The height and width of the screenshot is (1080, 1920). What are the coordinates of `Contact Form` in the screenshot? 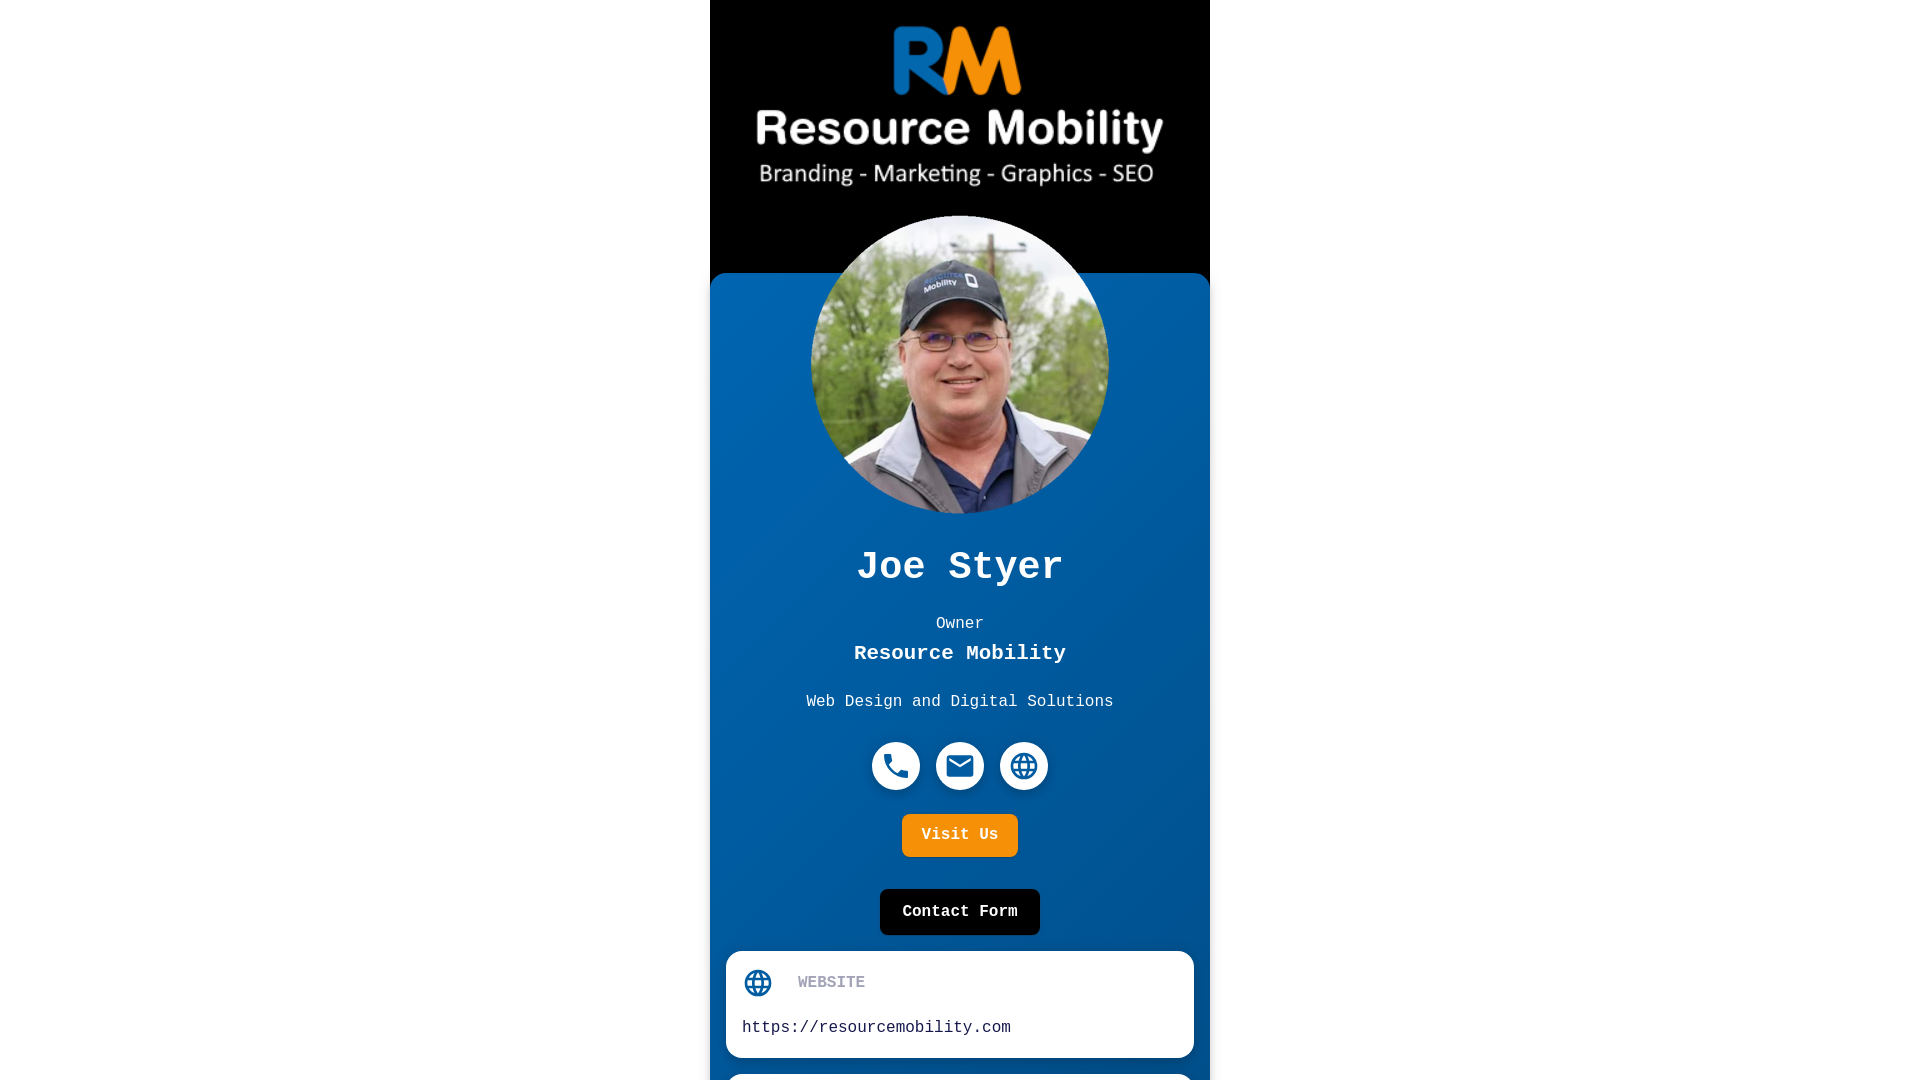 It's located at (960, 912).